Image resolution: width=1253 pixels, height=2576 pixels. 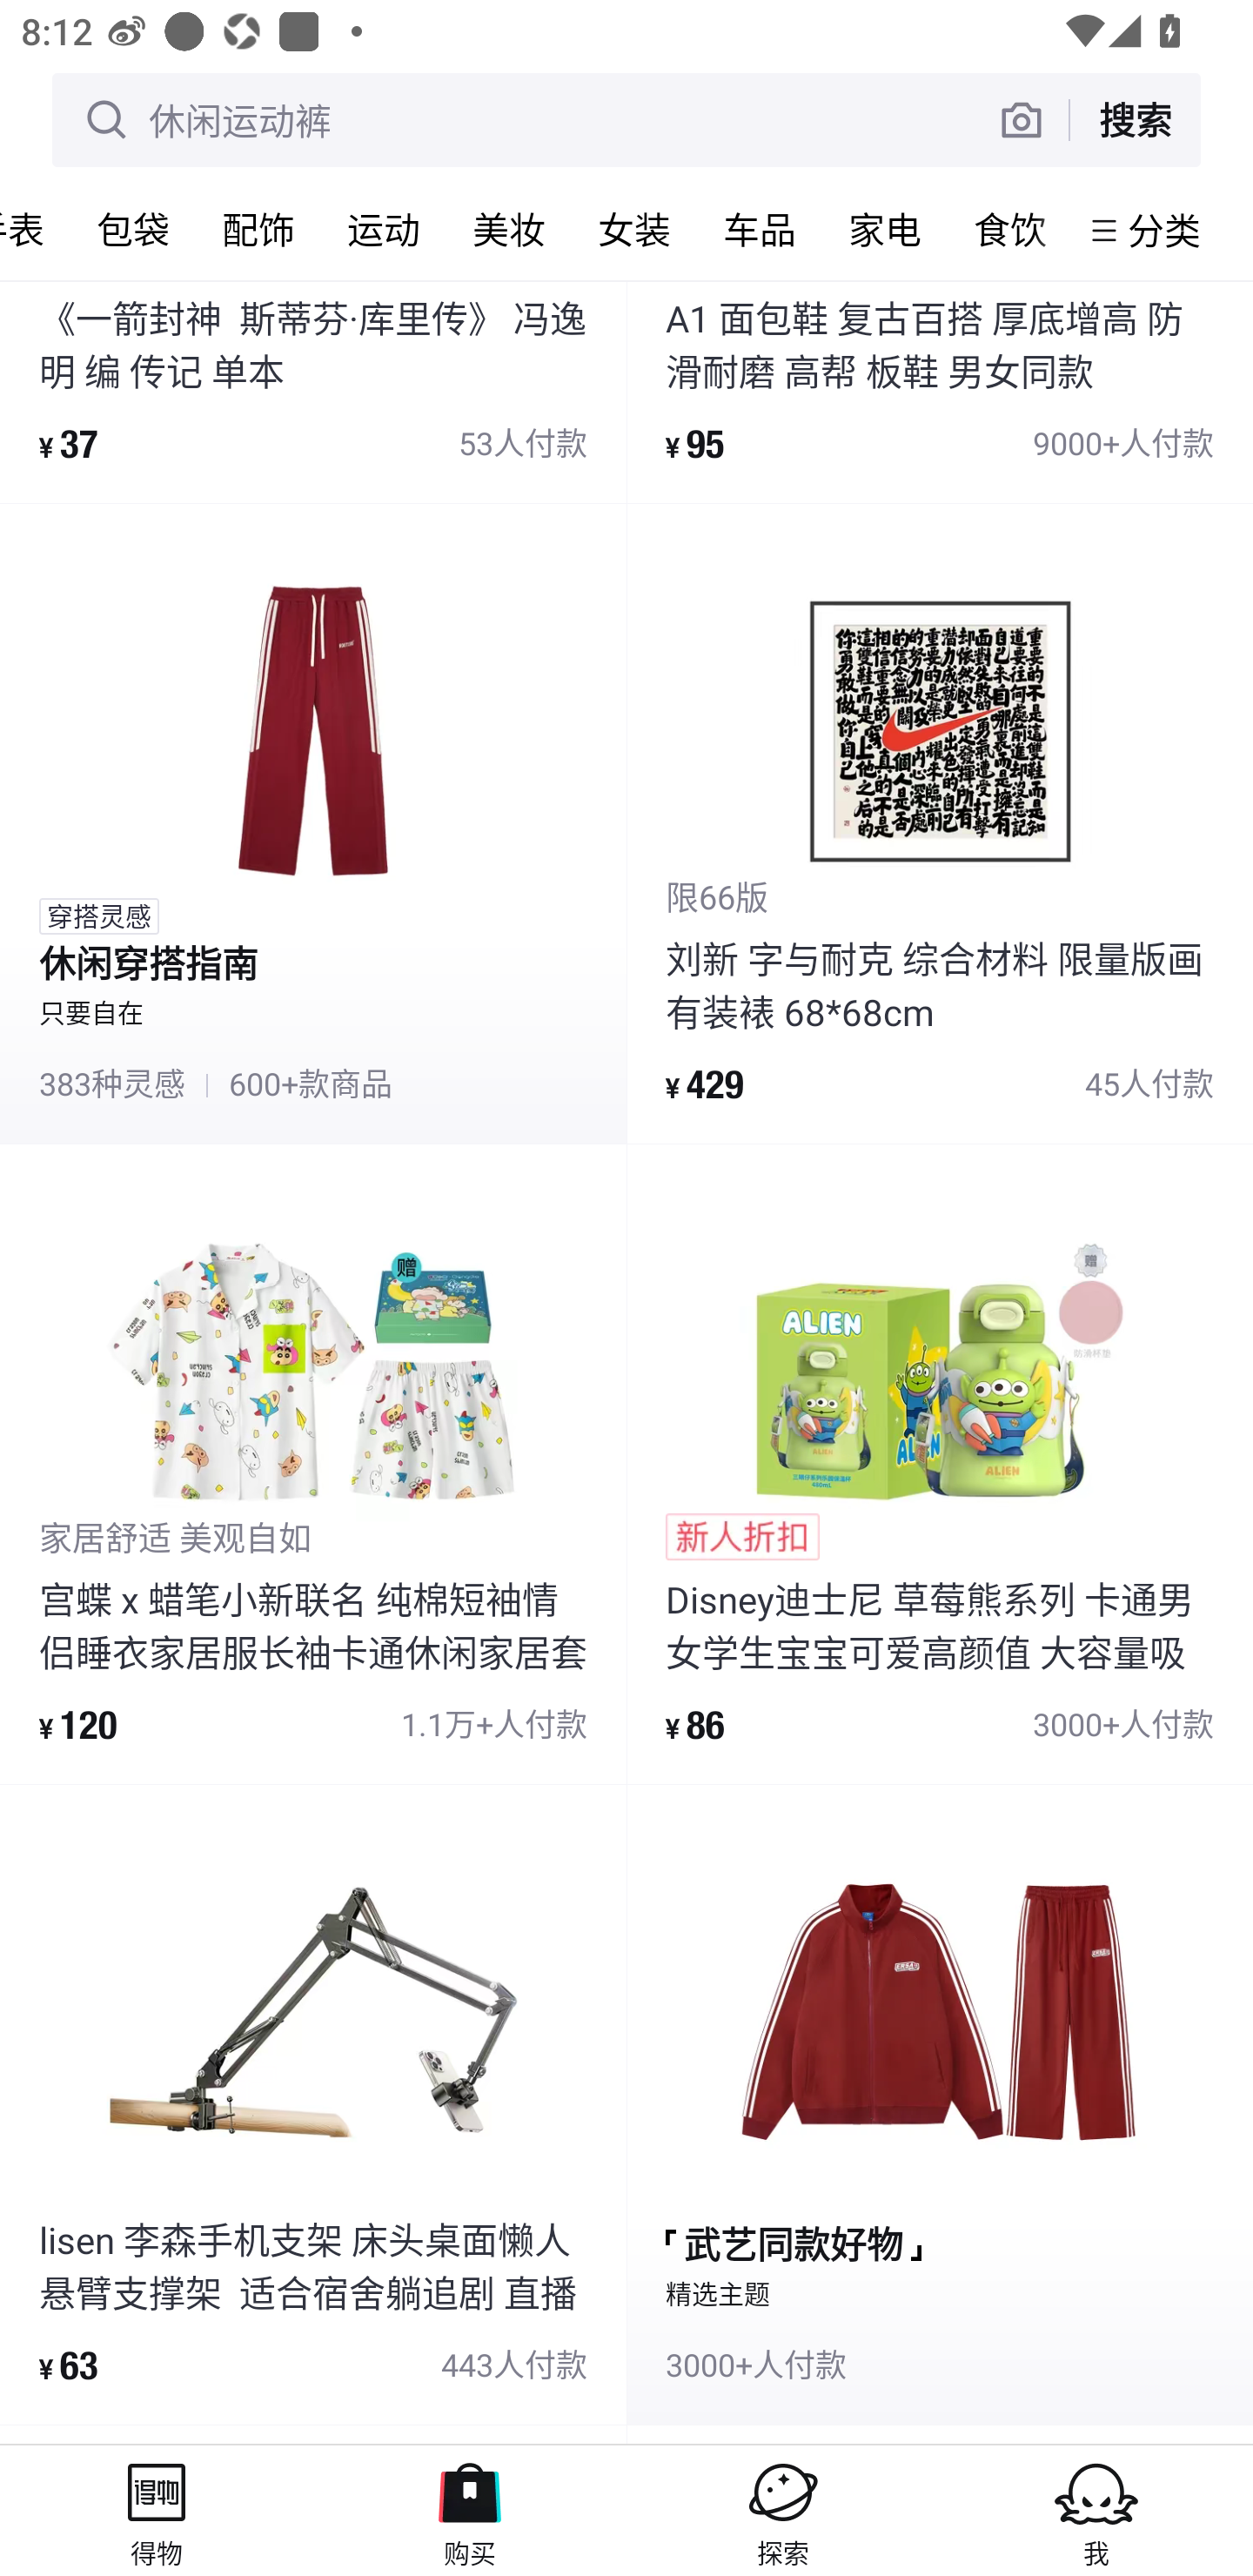 What do you see at coordinates (783, 2510) in the screenshot?
I see `探索` at bounding box center [783, 2510].